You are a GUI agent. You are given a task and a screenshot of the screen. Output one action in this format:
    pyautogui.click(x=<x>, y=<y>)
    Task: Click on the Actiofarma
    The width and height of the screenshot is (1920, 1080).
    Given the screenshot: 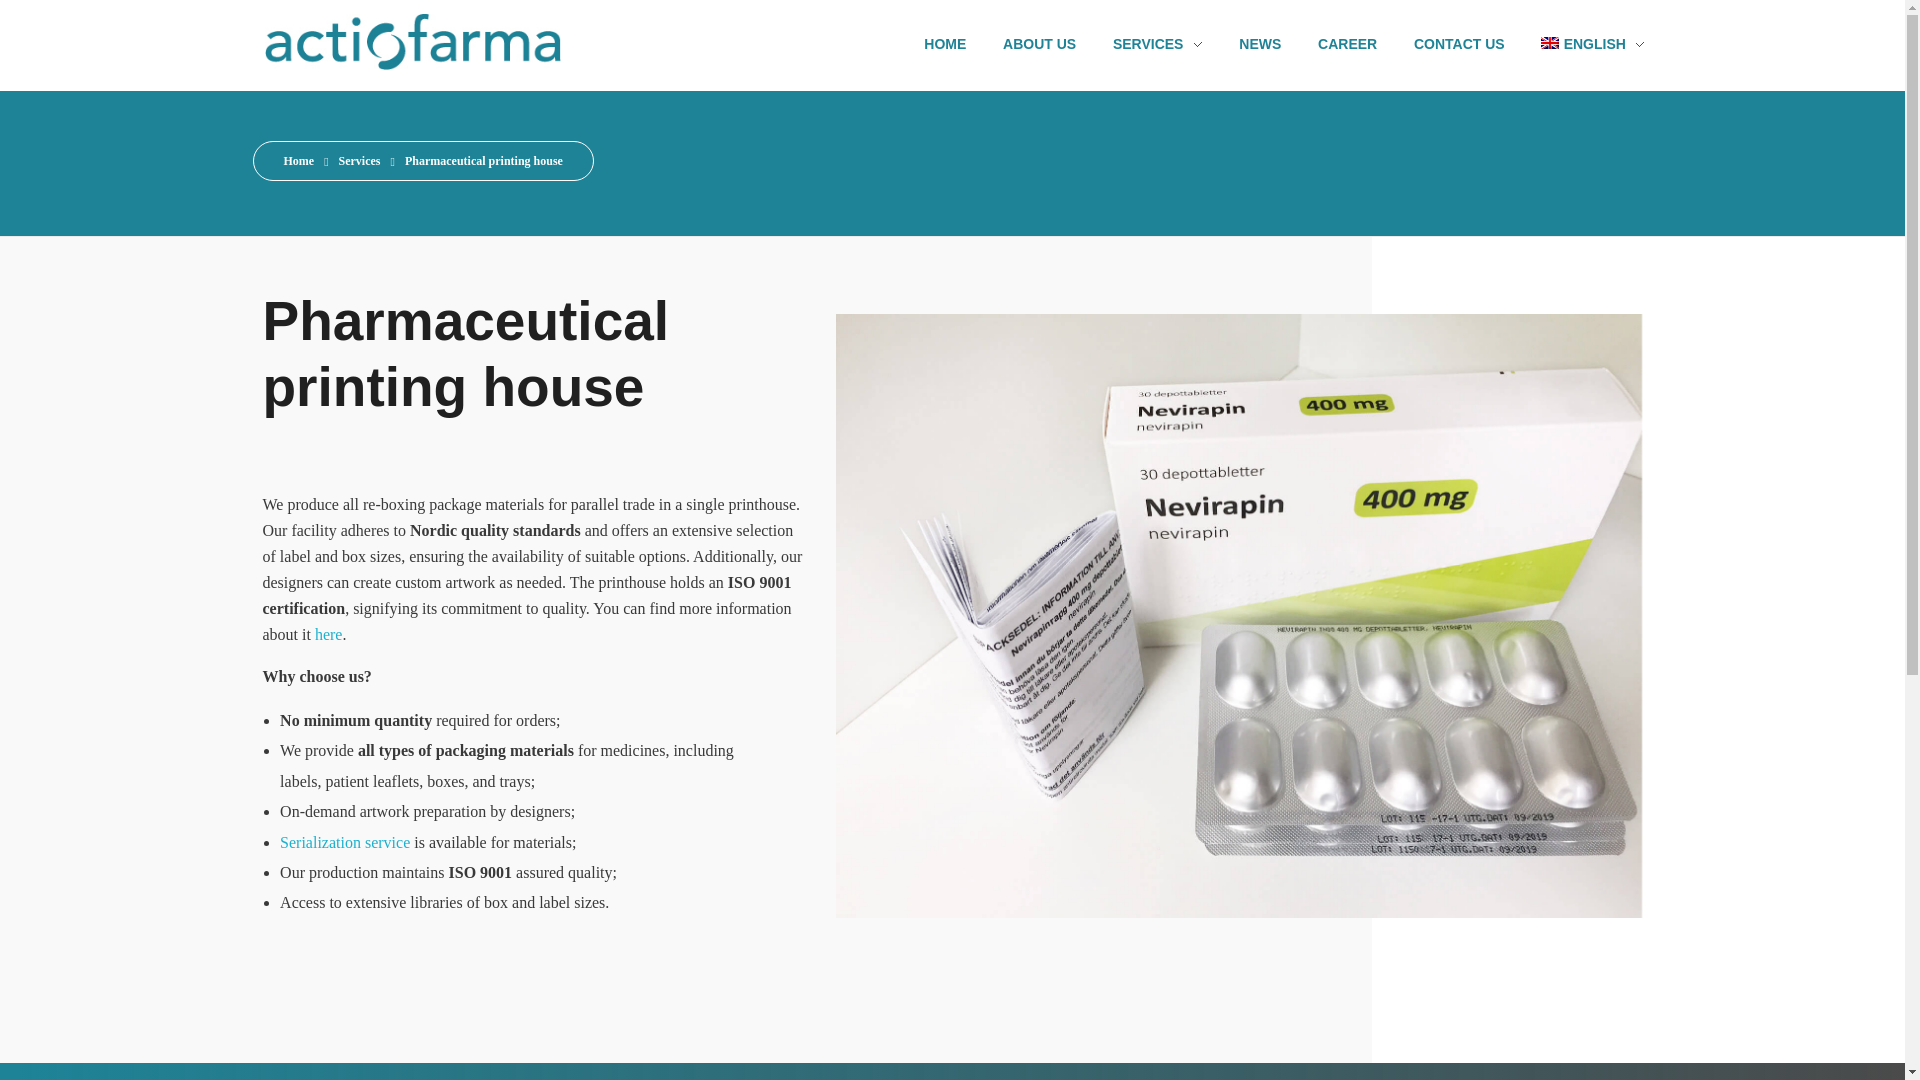 What is the action you would take?
    pyautogui.click(x=438, y=42)
    